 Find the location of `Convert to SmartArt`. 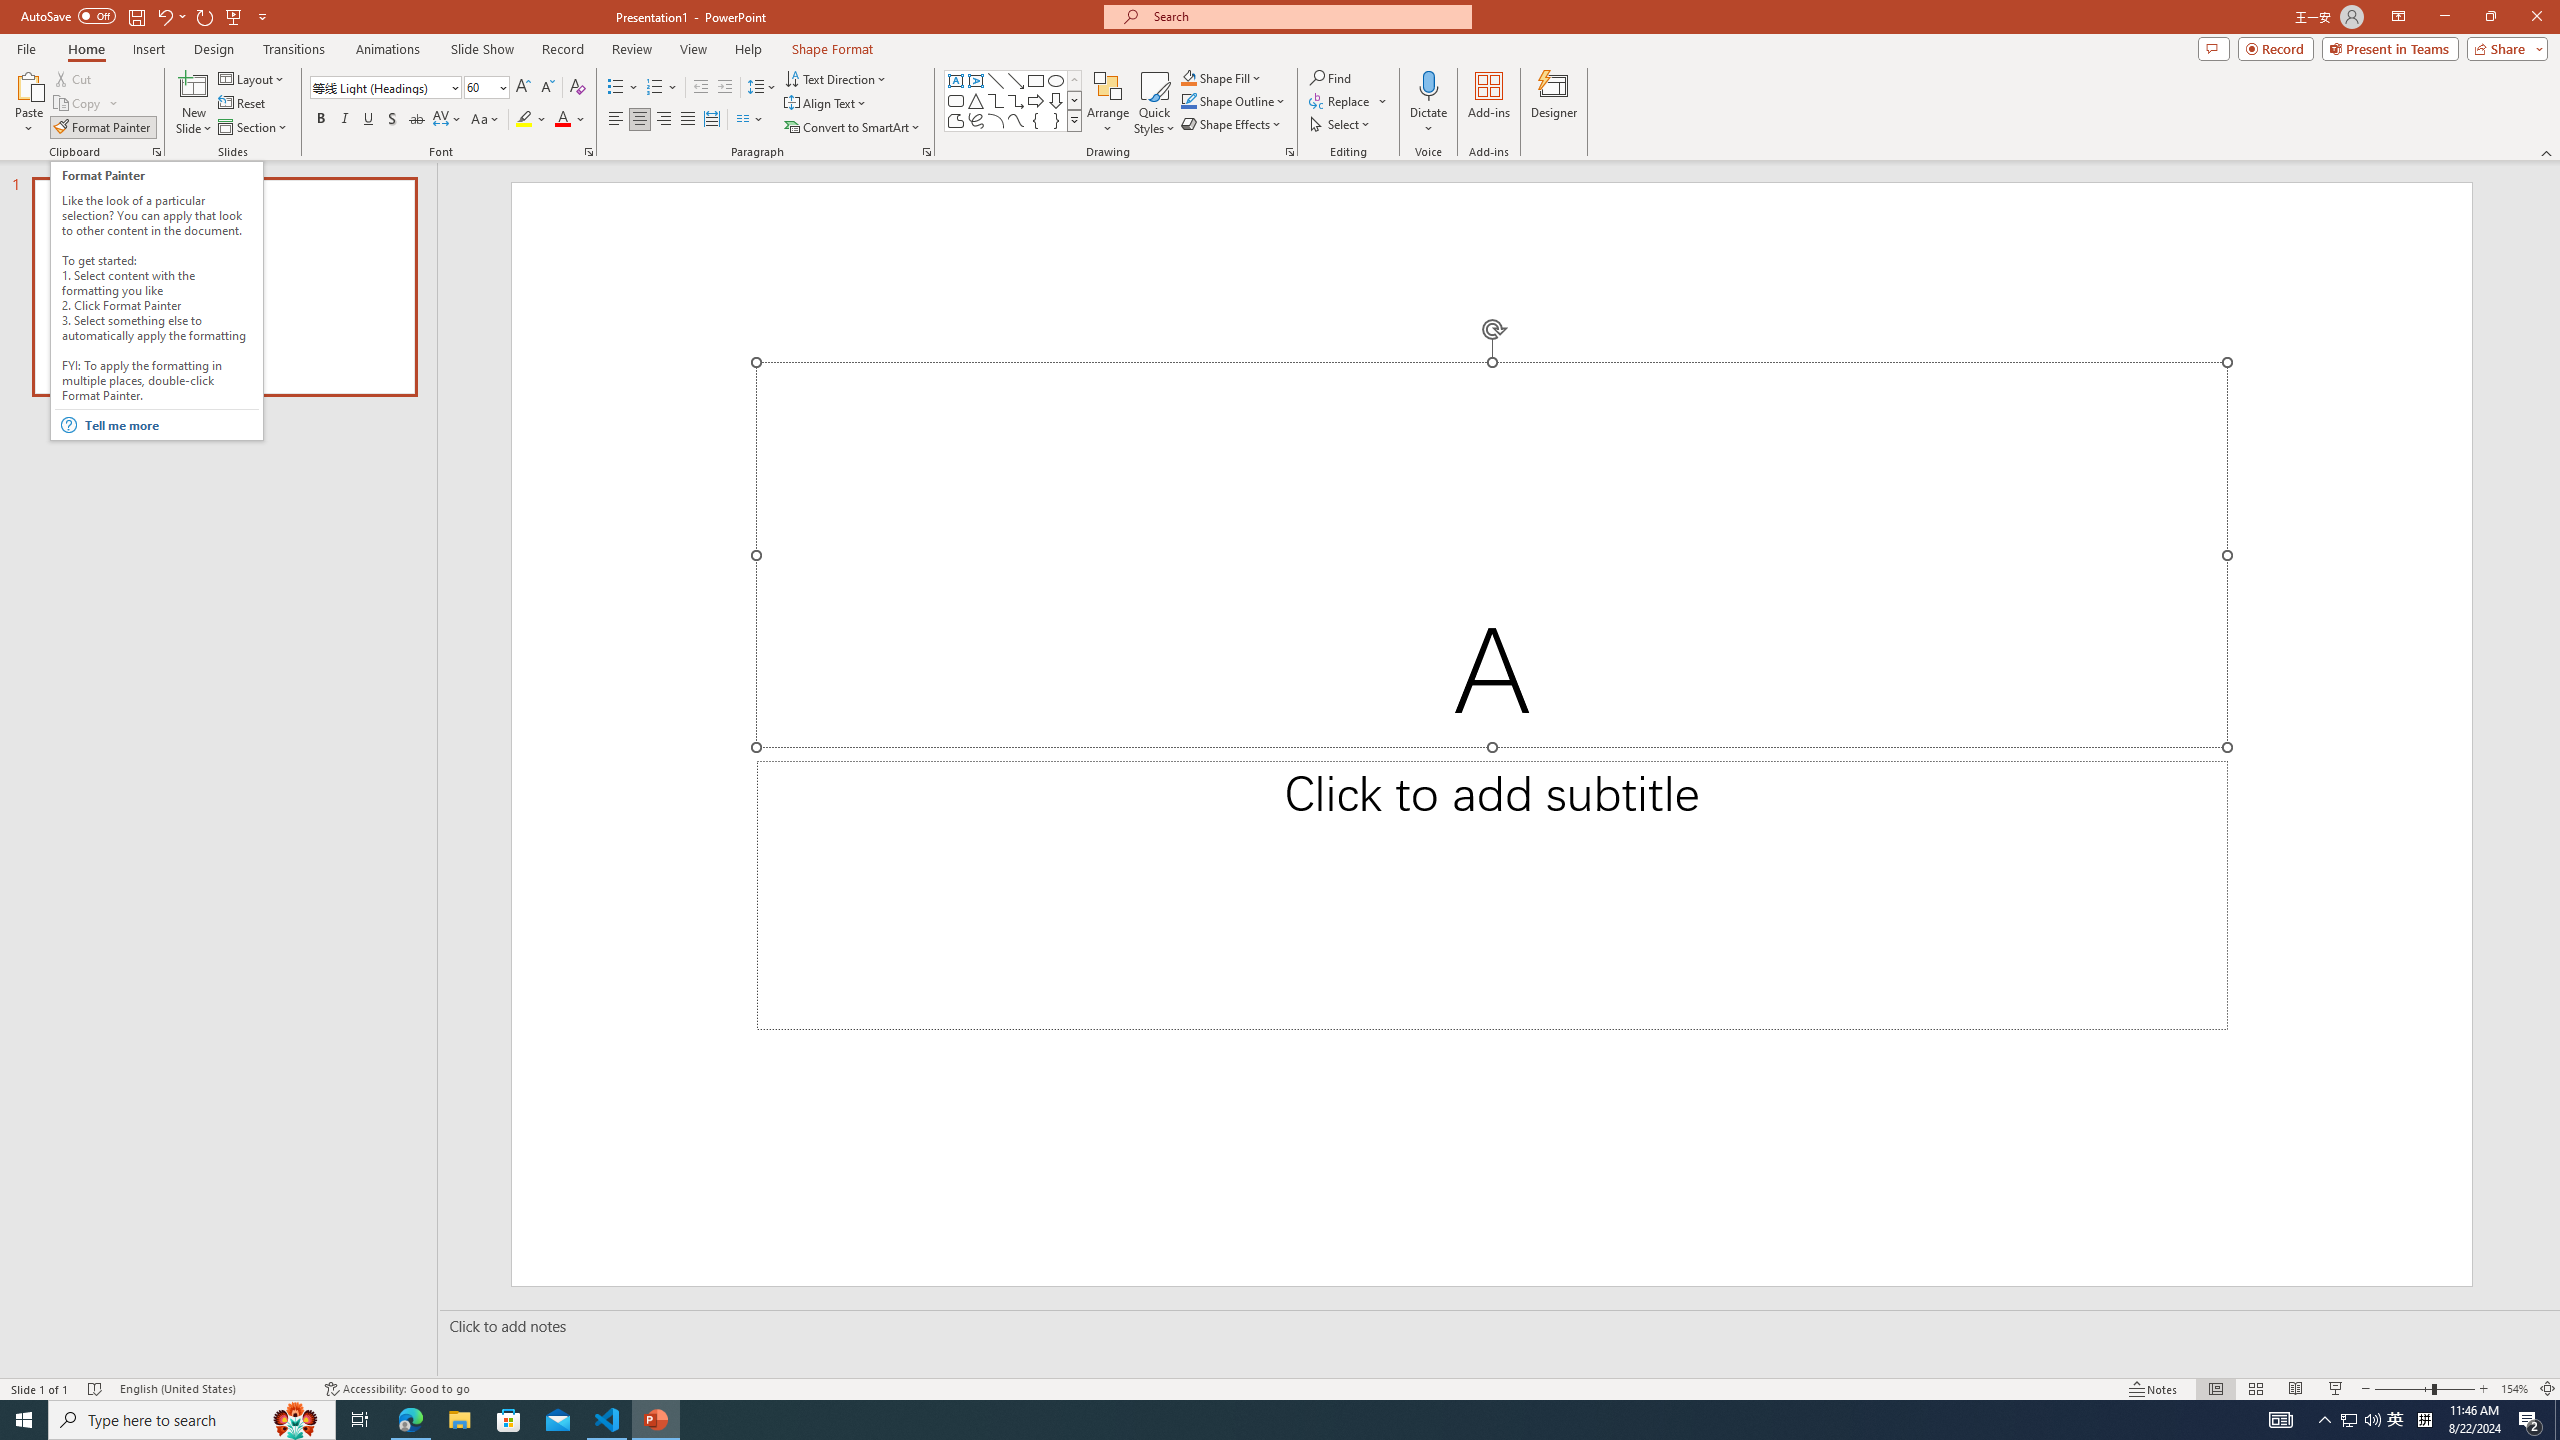

Convert to SmartArt is located at coordinates (853, 128).